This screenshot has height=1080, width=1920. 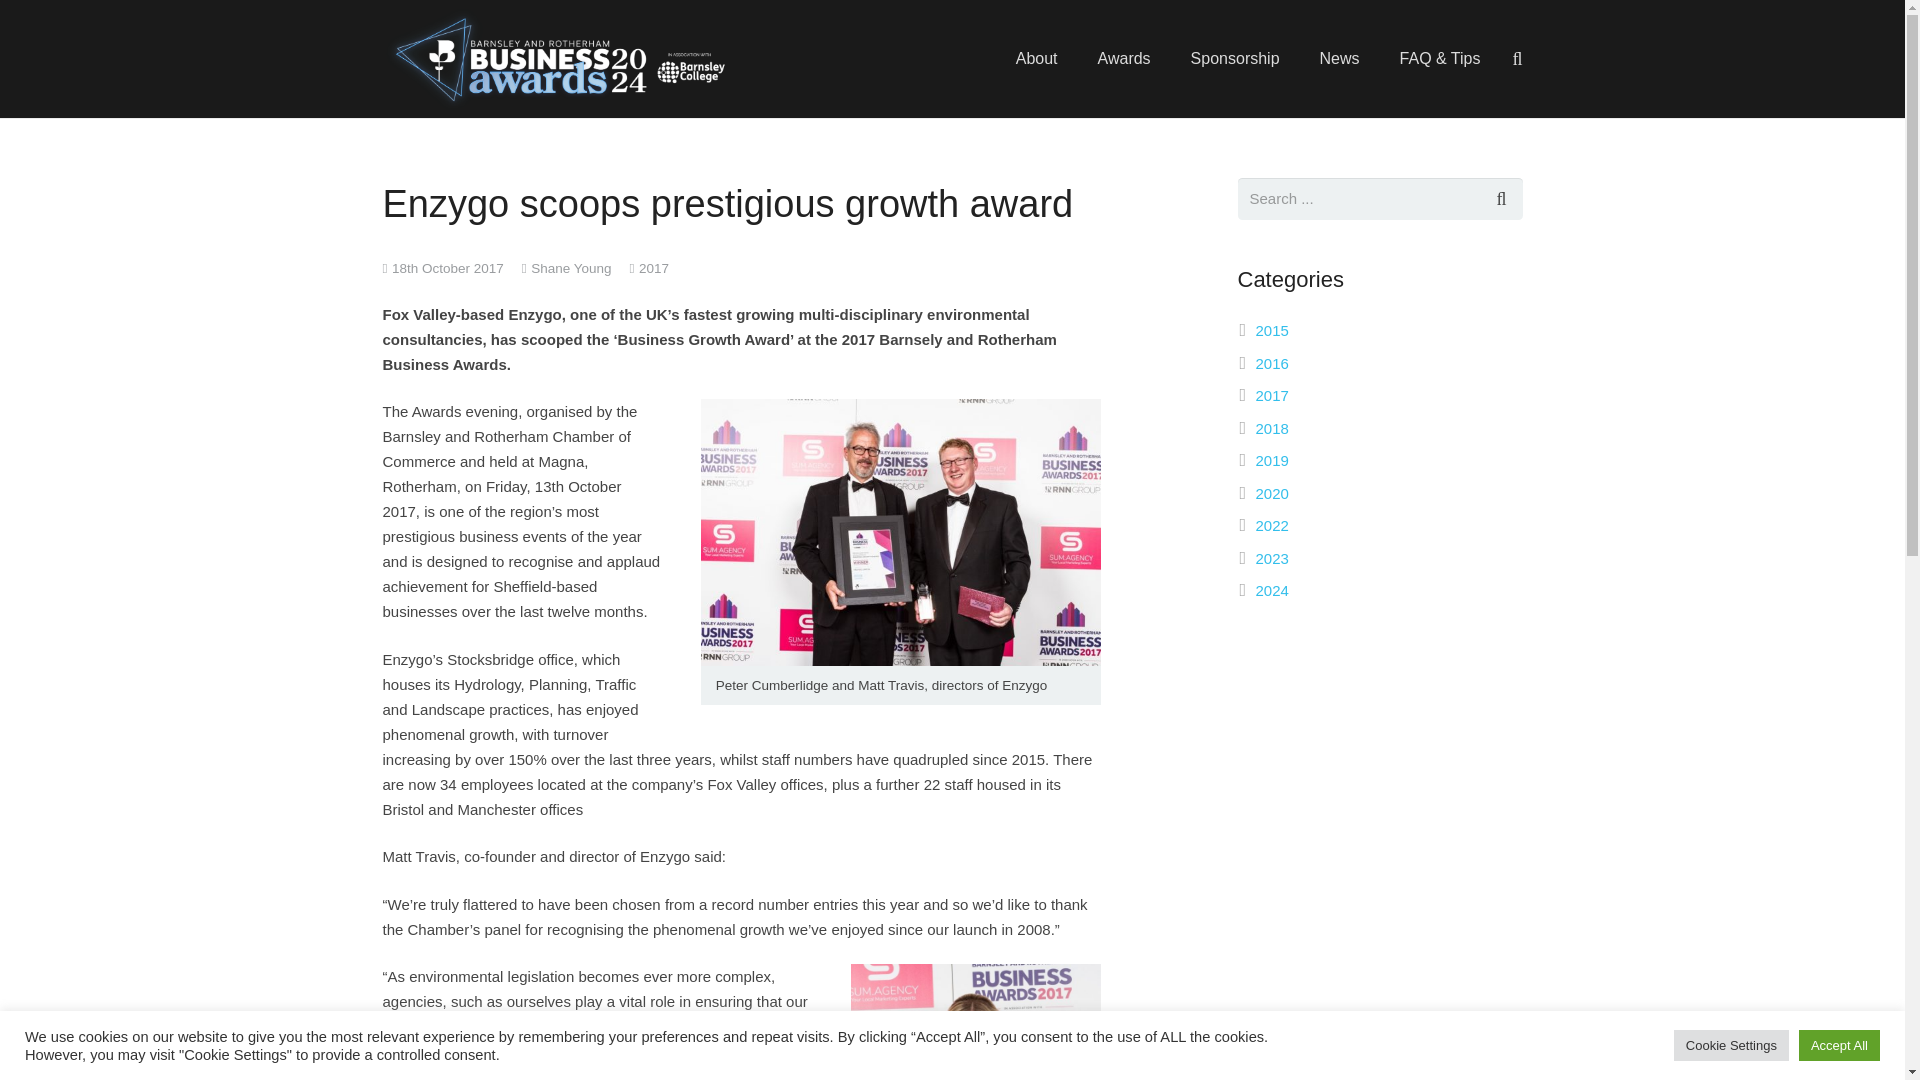 What do you see at coordinates (1272, 428) in the screenshot?
I see `2018` at bounding box center [1272, 428].